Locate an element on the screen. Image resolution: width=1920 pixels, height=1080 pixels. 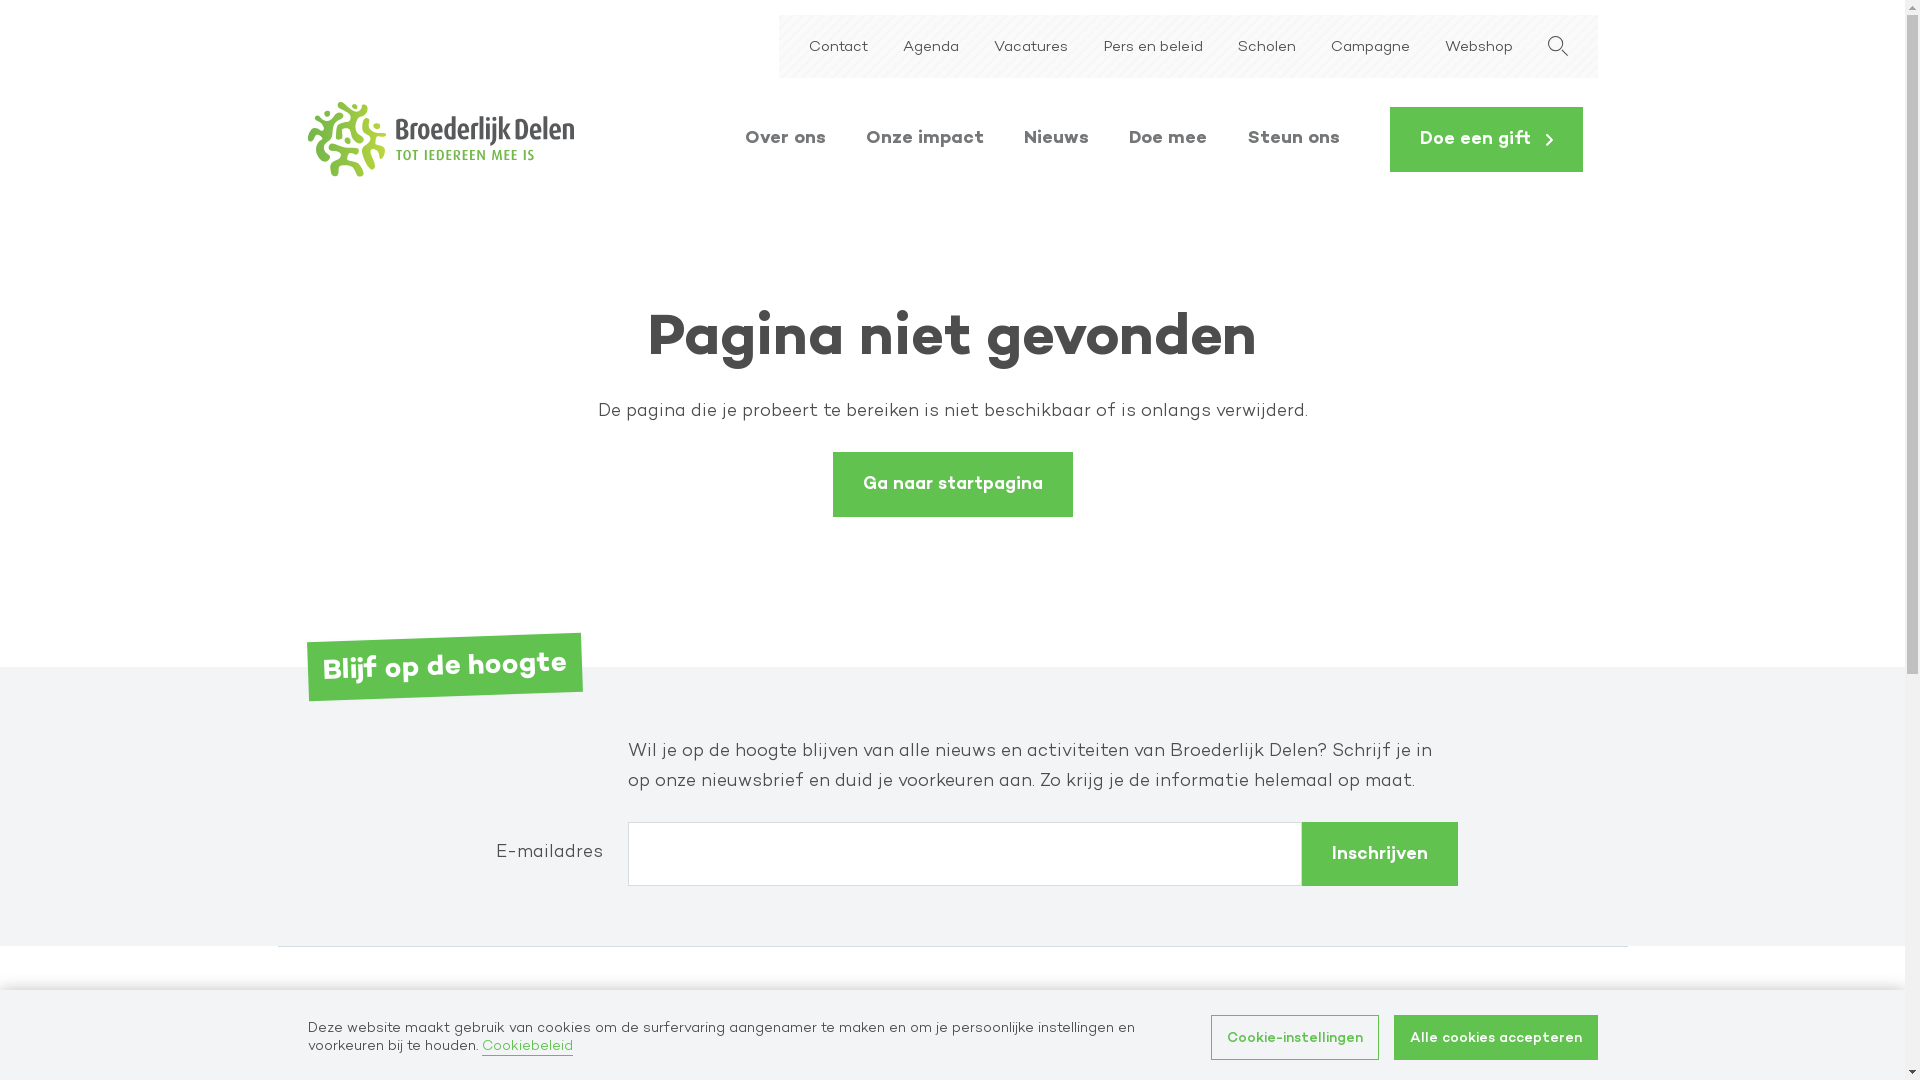
Contact is located at coordinates (838, 47).